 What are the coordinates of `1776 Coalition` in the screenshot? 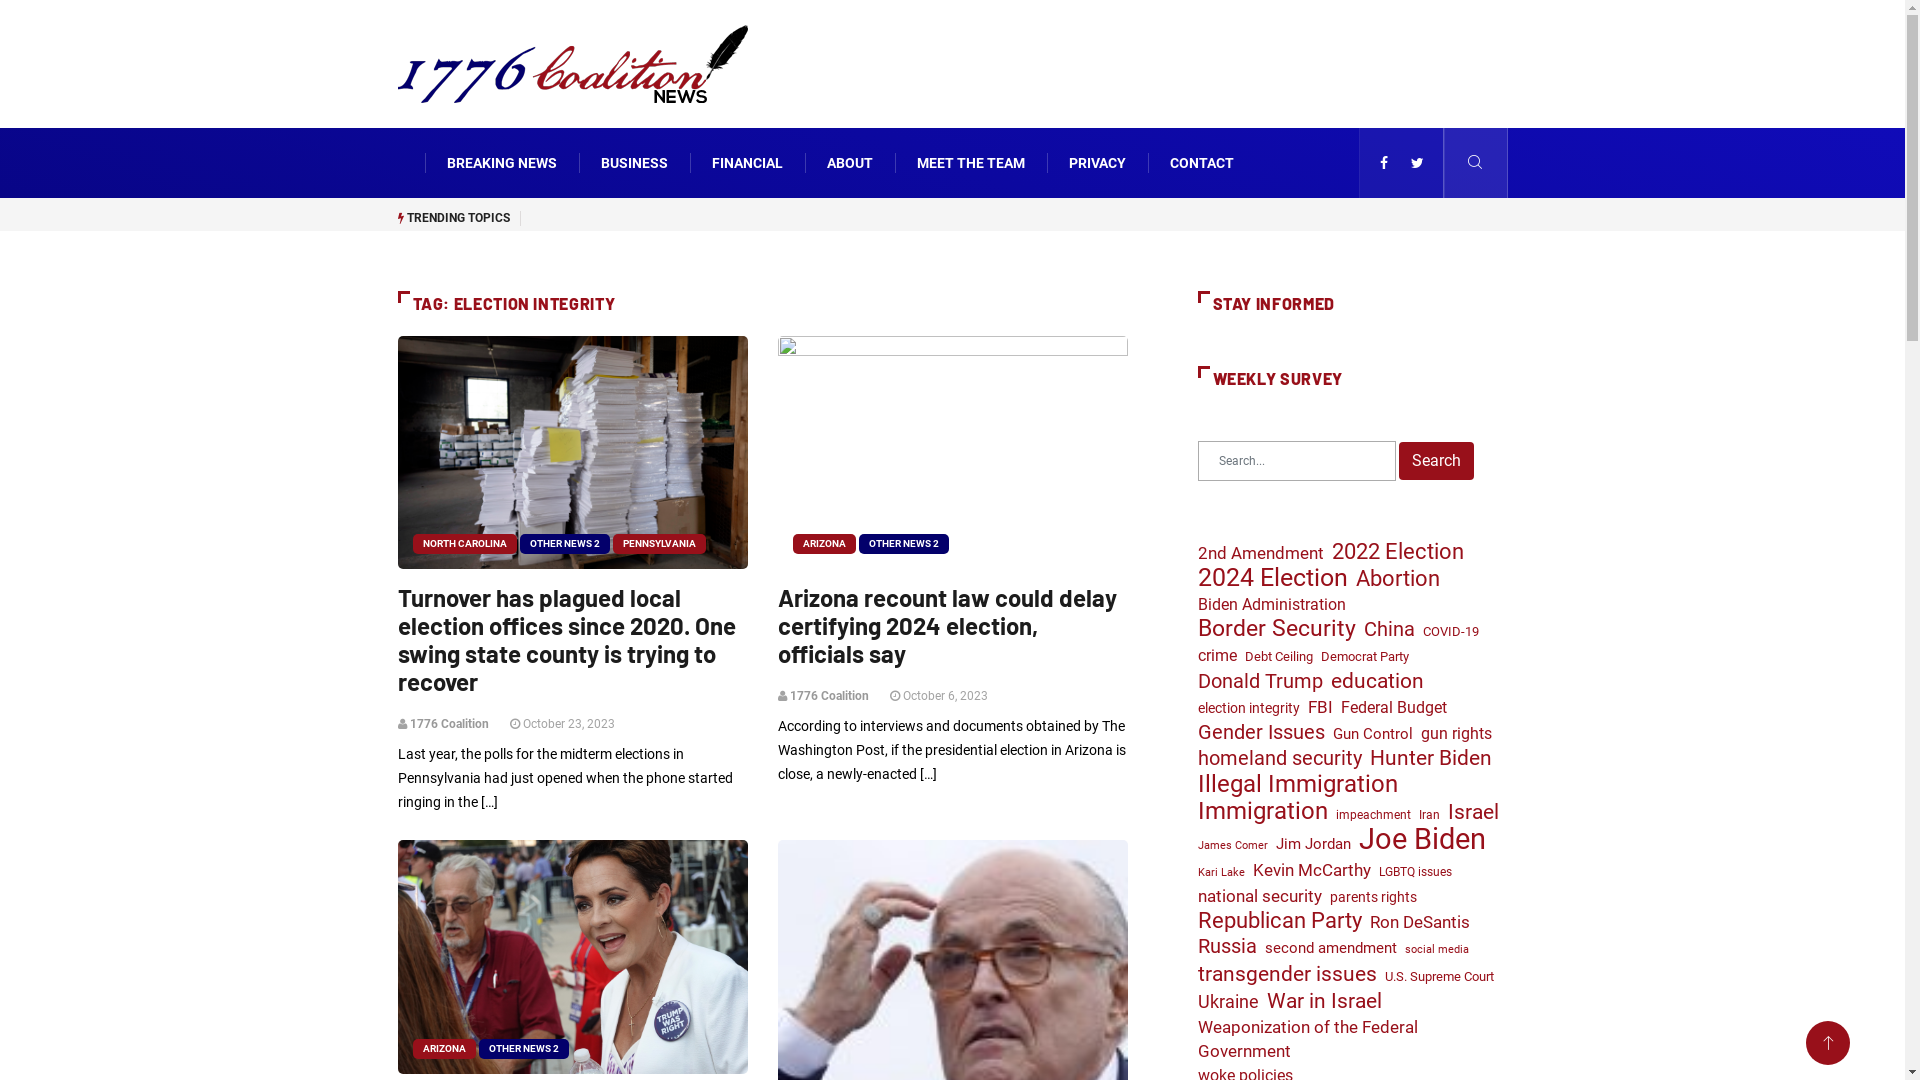 It's located at (830, 696).